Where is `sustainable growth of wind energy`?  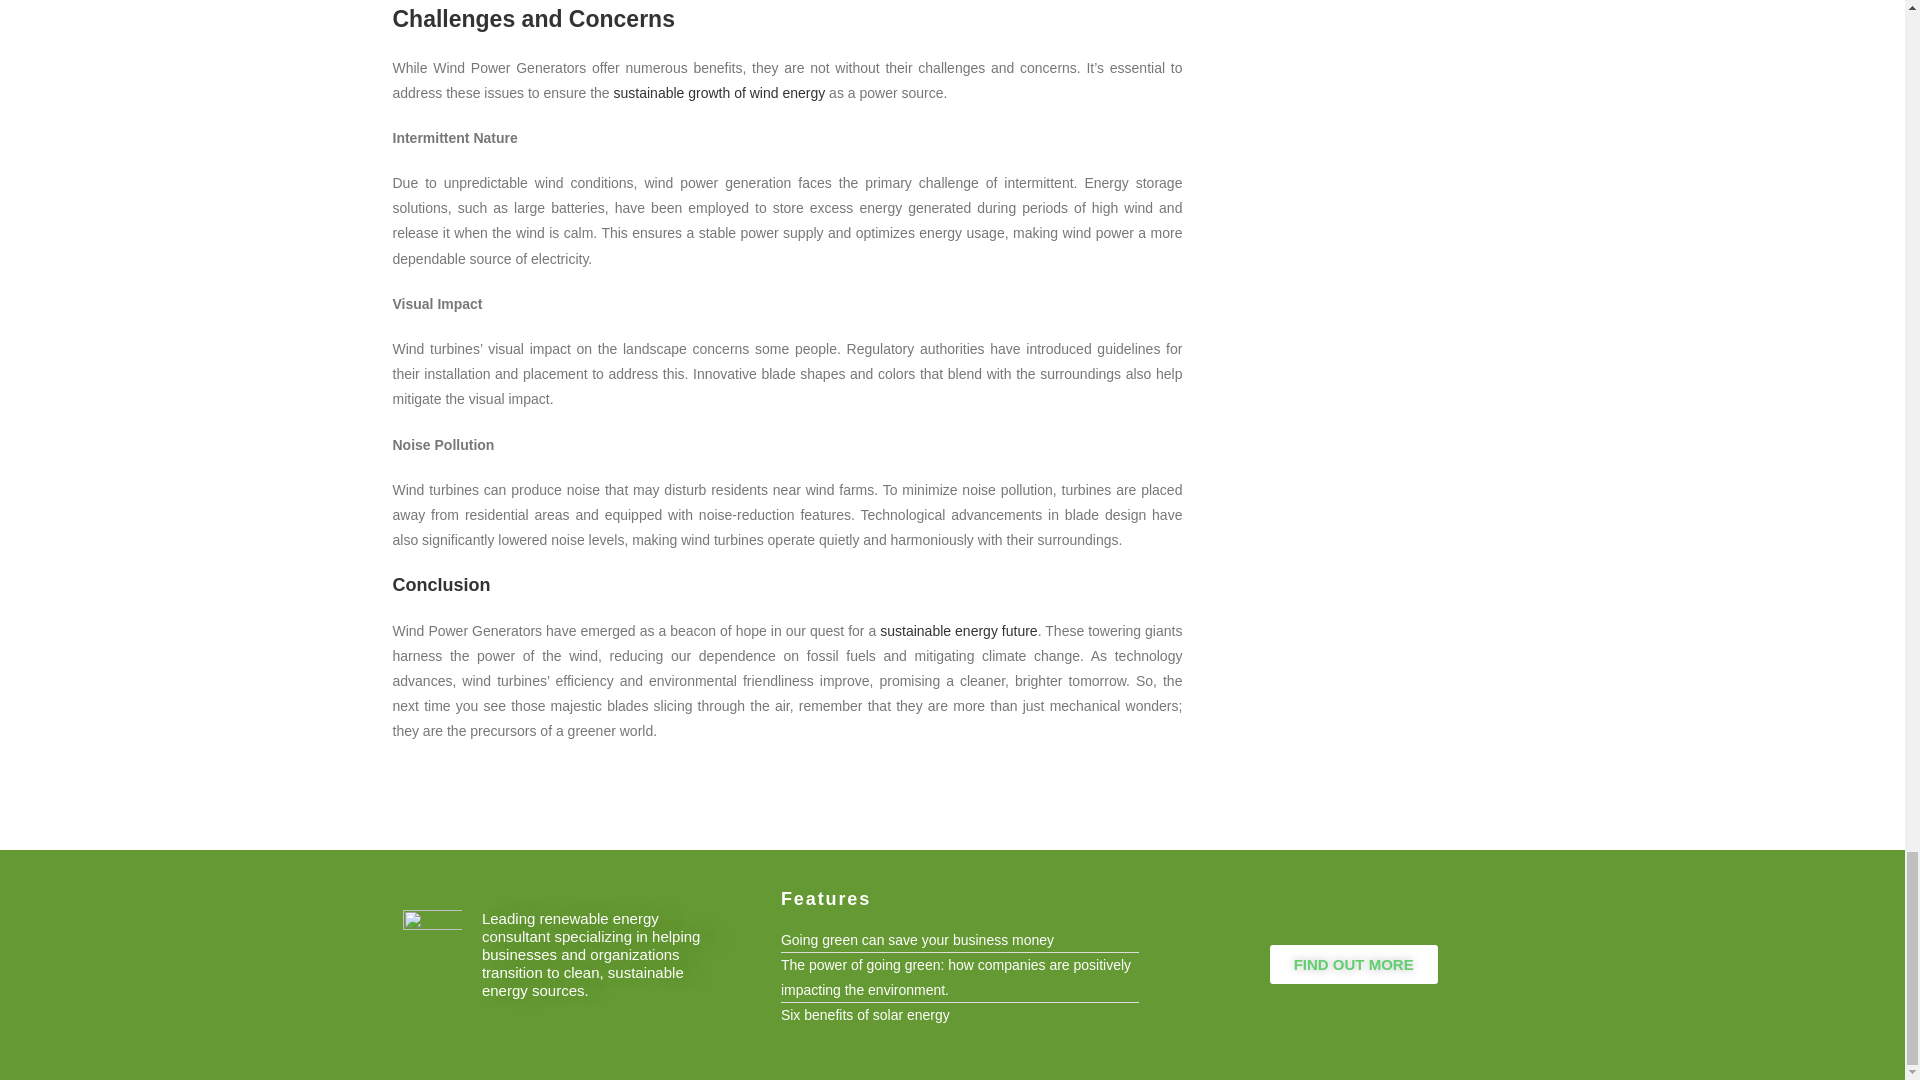
sustainable growth of wind energy is located at coordinates (720, 93).